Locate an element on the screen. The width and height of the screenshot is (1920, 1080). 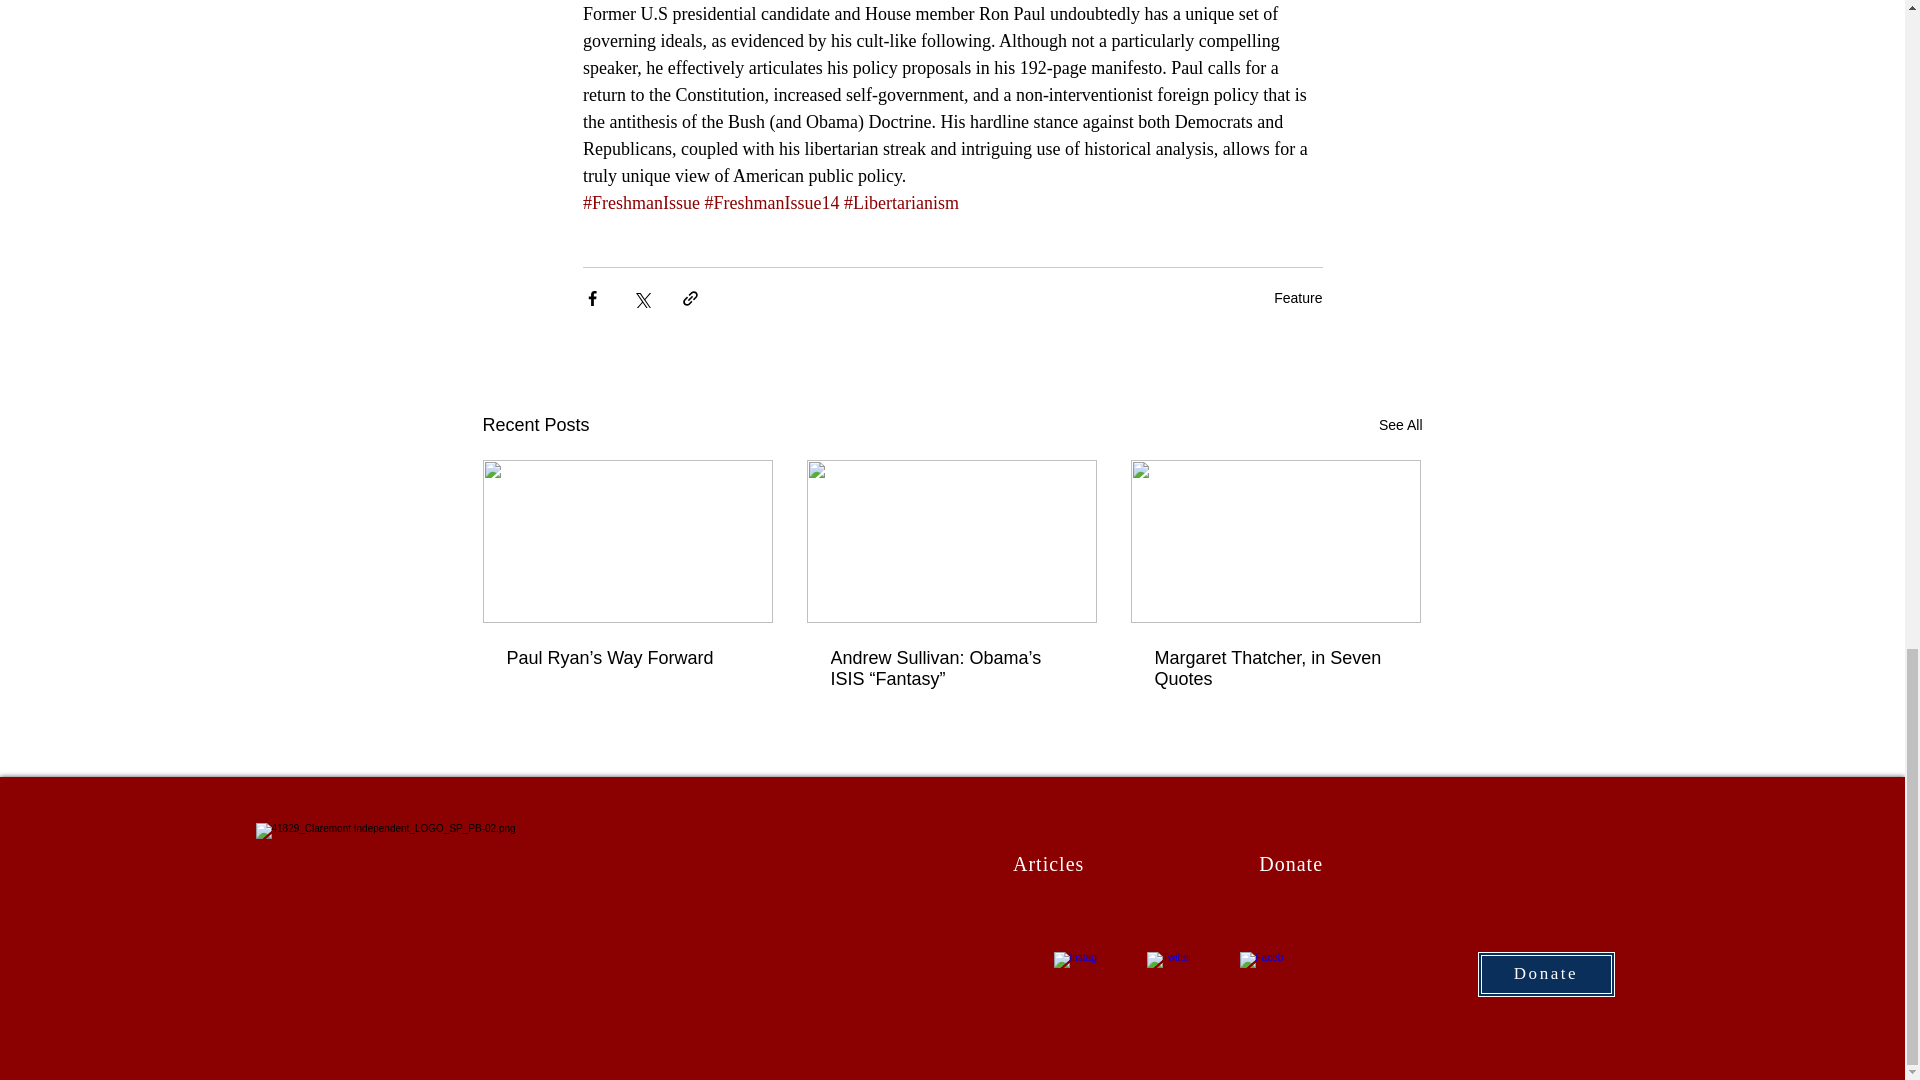
Feature is located at coordinates (1298, 298).